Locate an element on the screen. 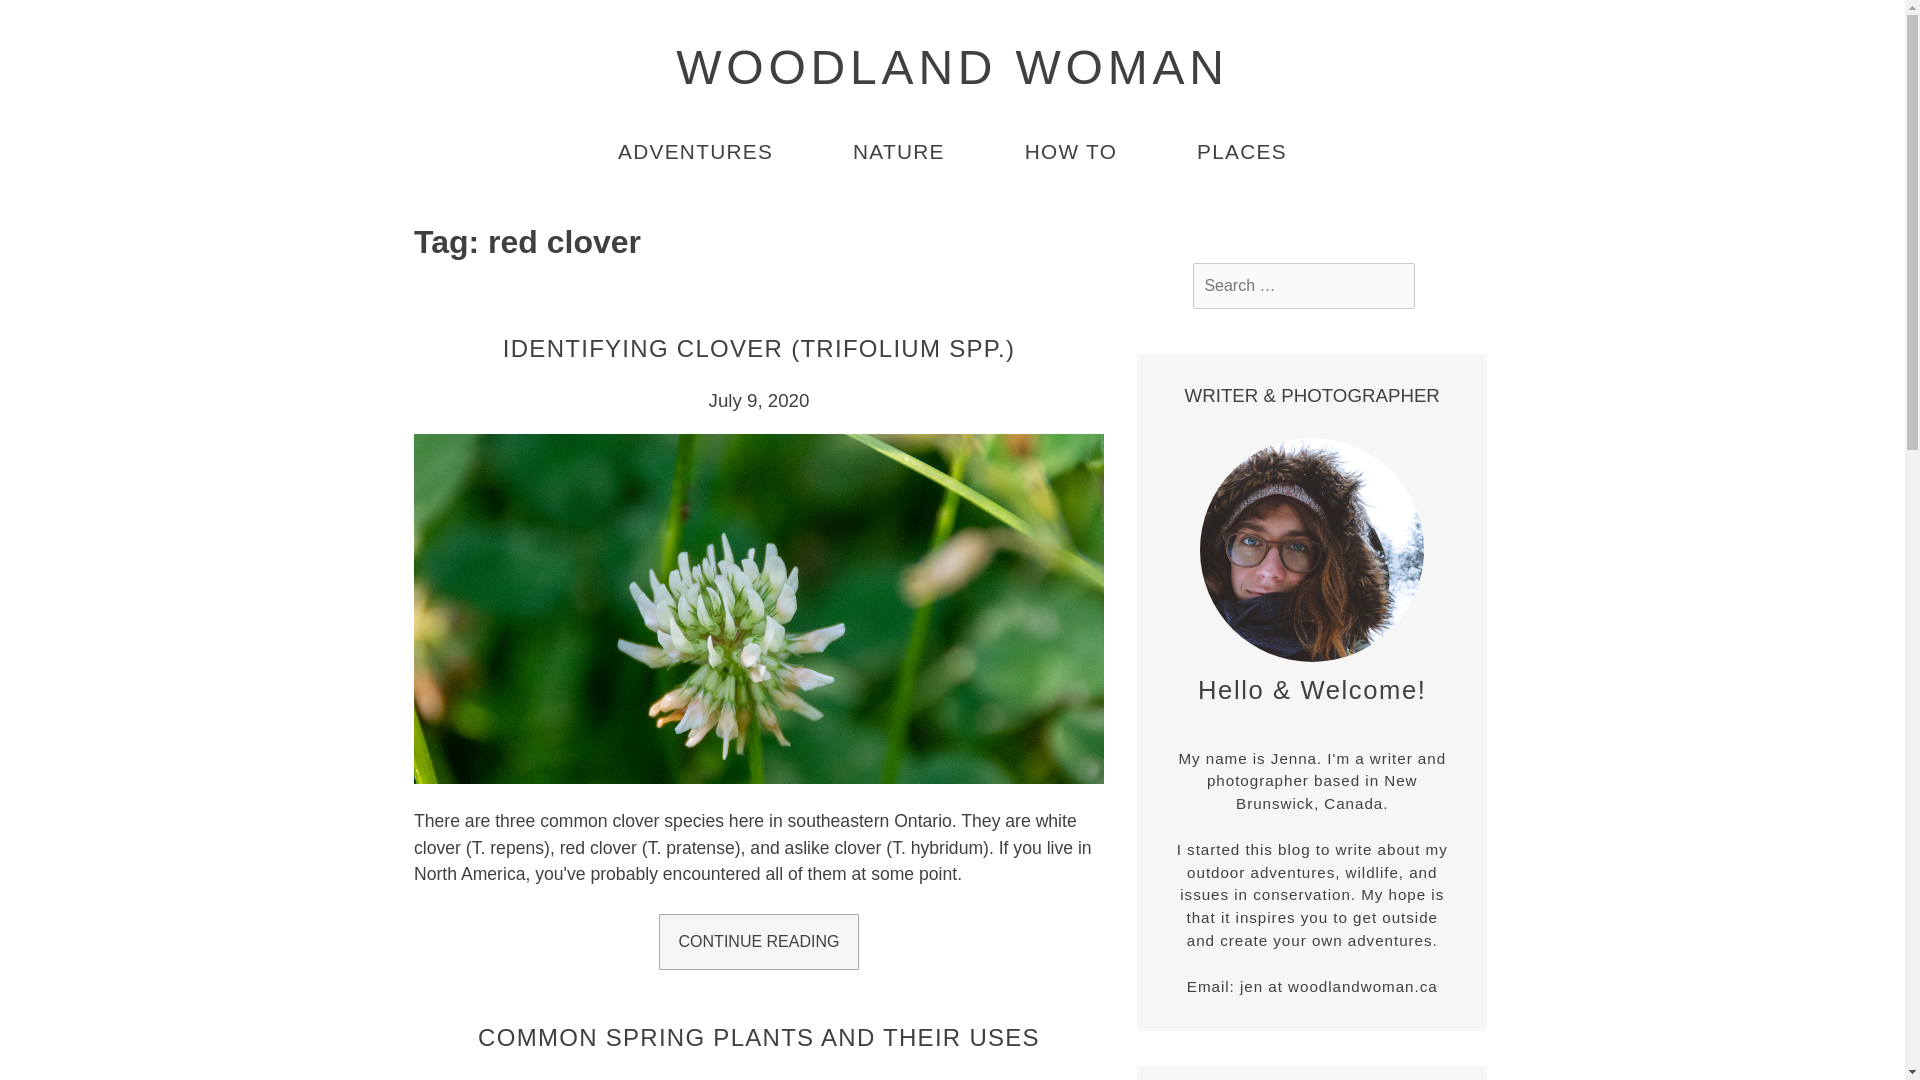 The image size is (1920, 1080). WOODLAND WOMAN is located at coordinates (952, 67).